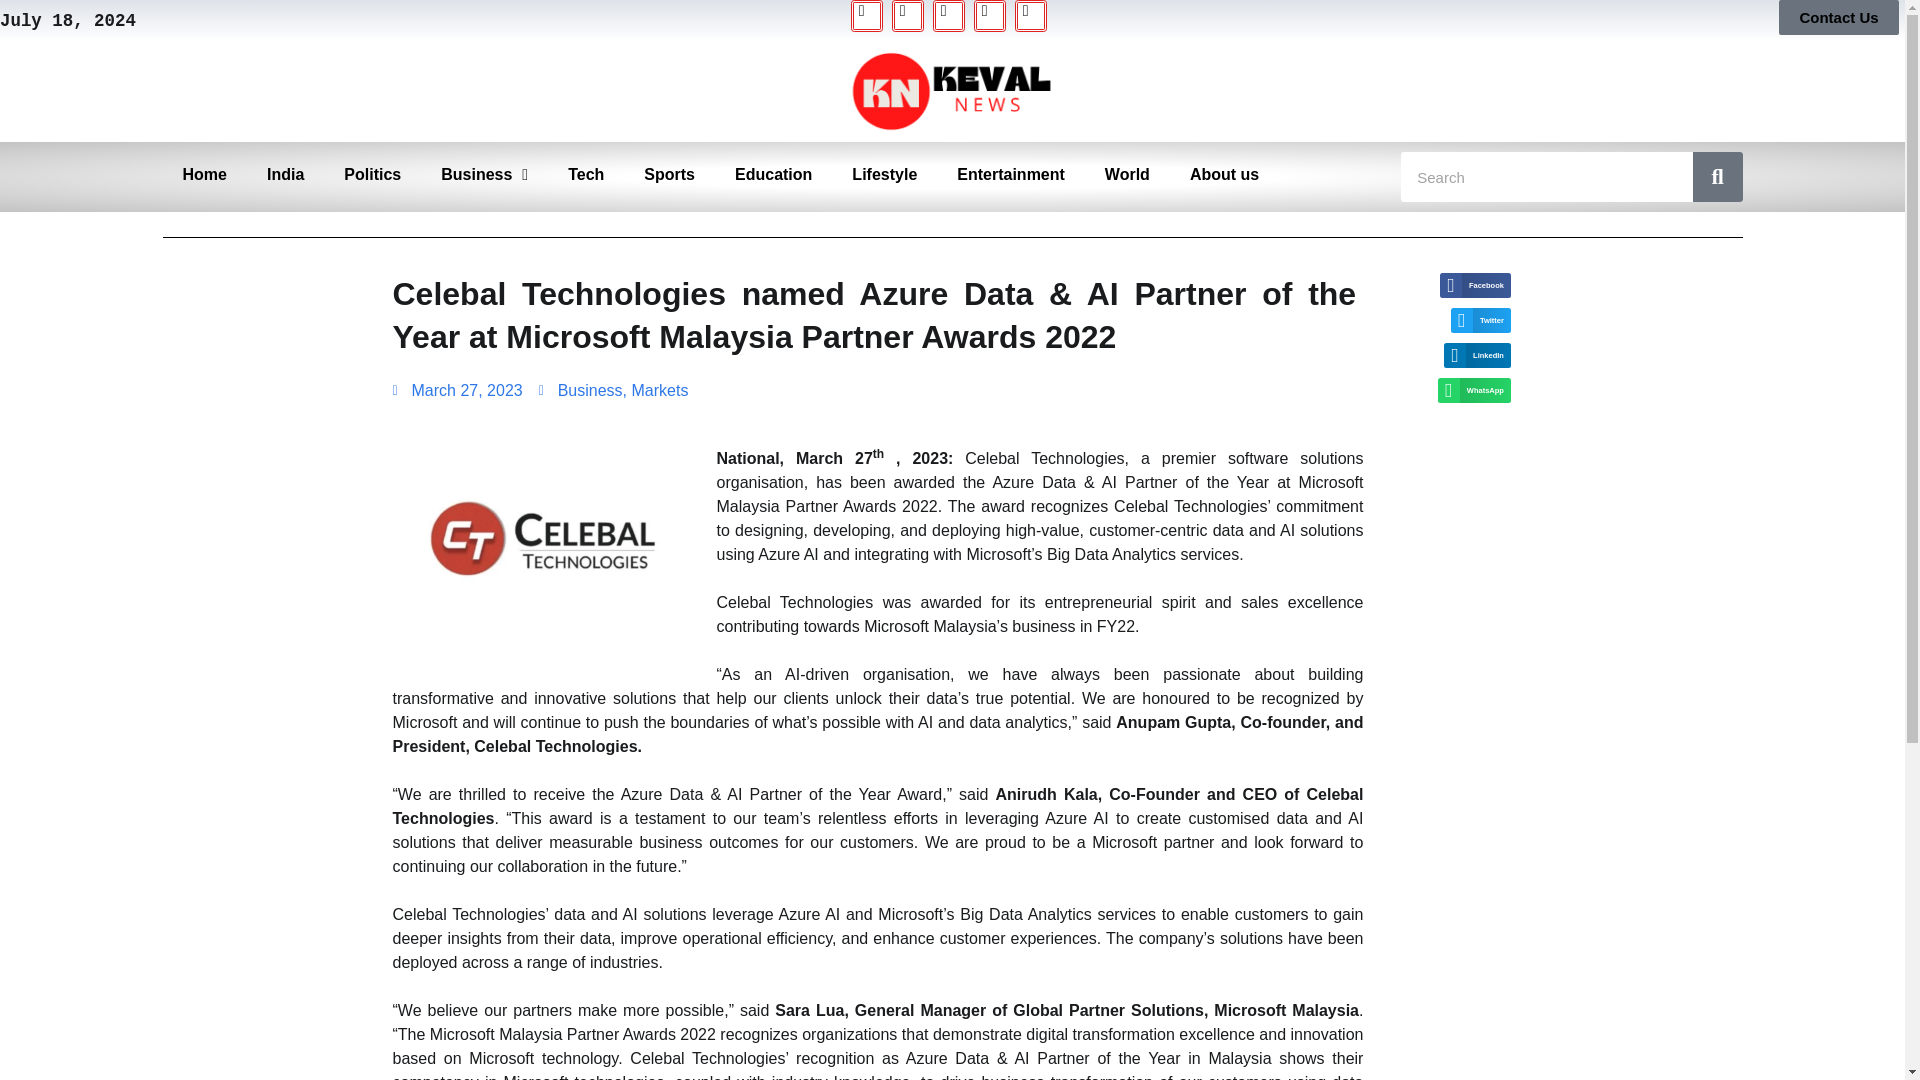 This screenshot has height=1080, width=1920. I want to click on Education, so click(772, 174).